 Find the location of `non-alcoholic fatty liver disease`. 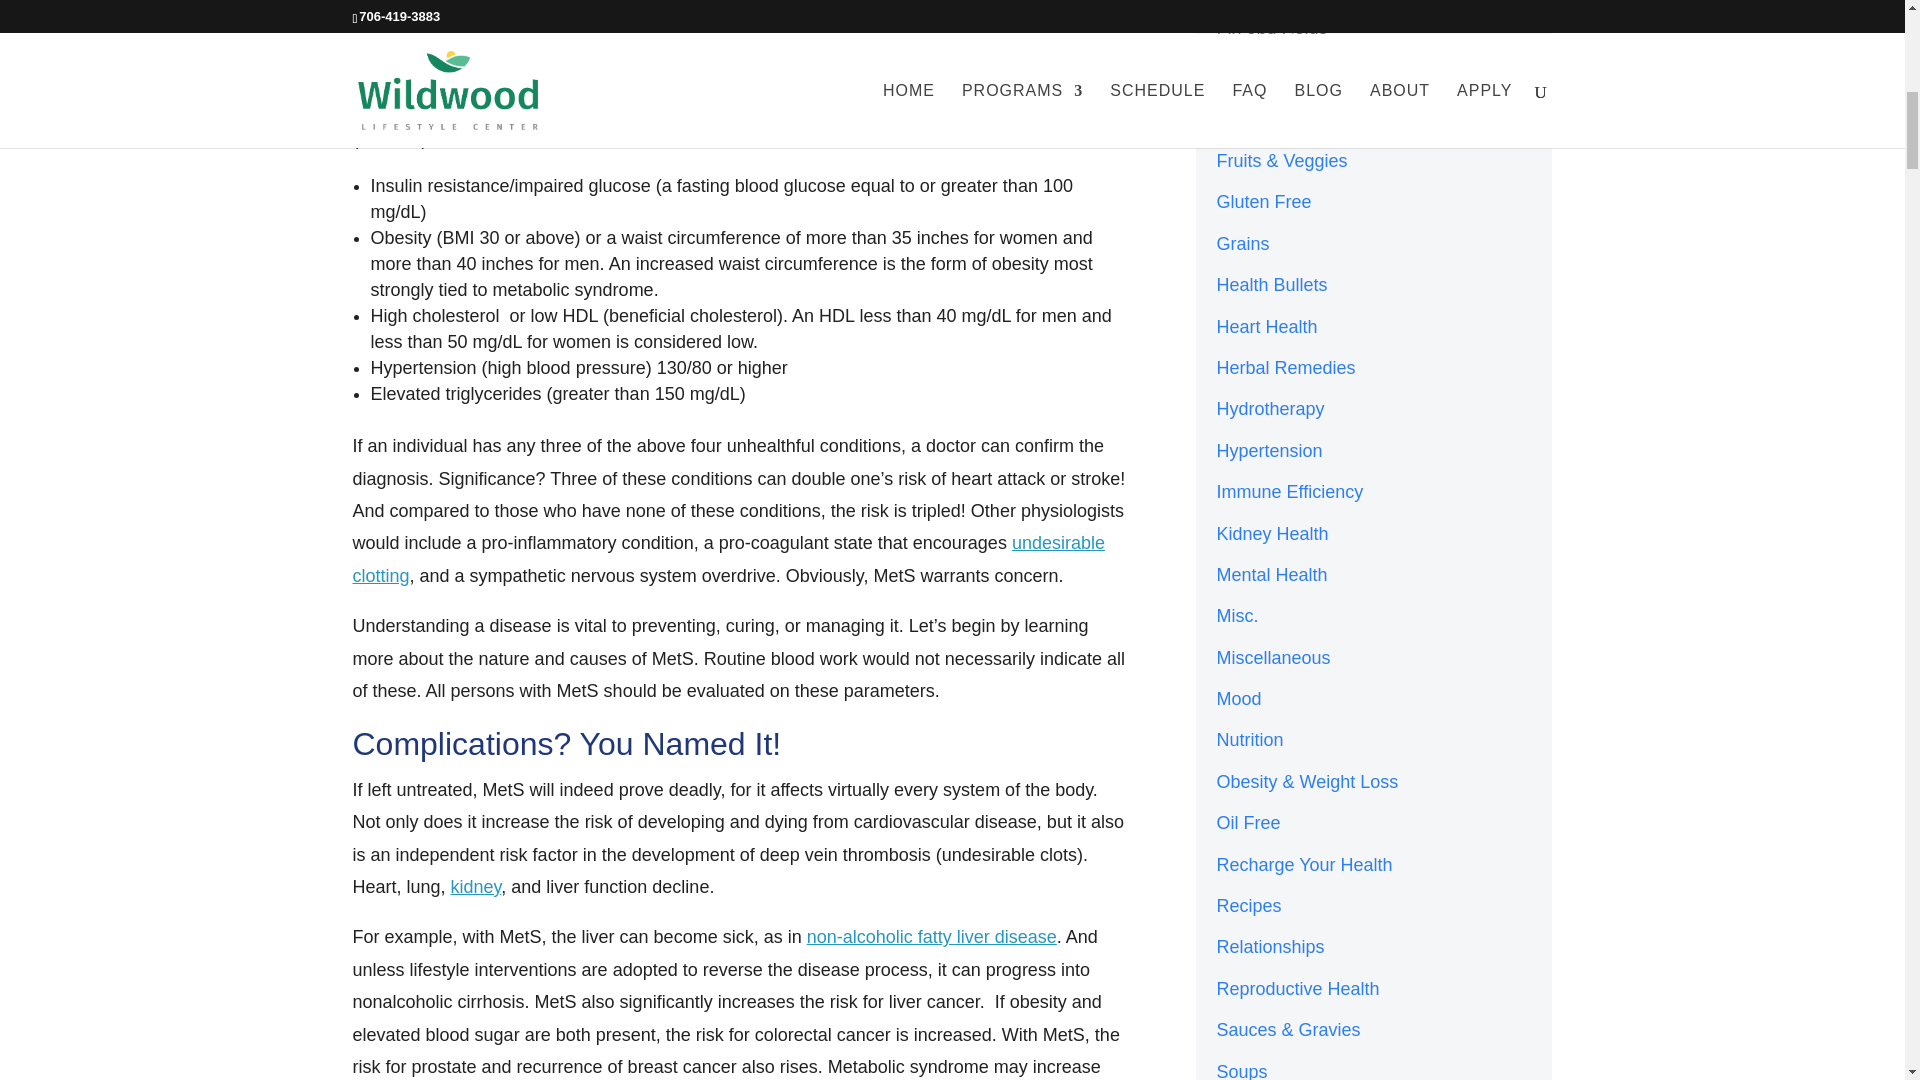

non-alcoholic fatty liver disease is located at coordinates (932, 936).